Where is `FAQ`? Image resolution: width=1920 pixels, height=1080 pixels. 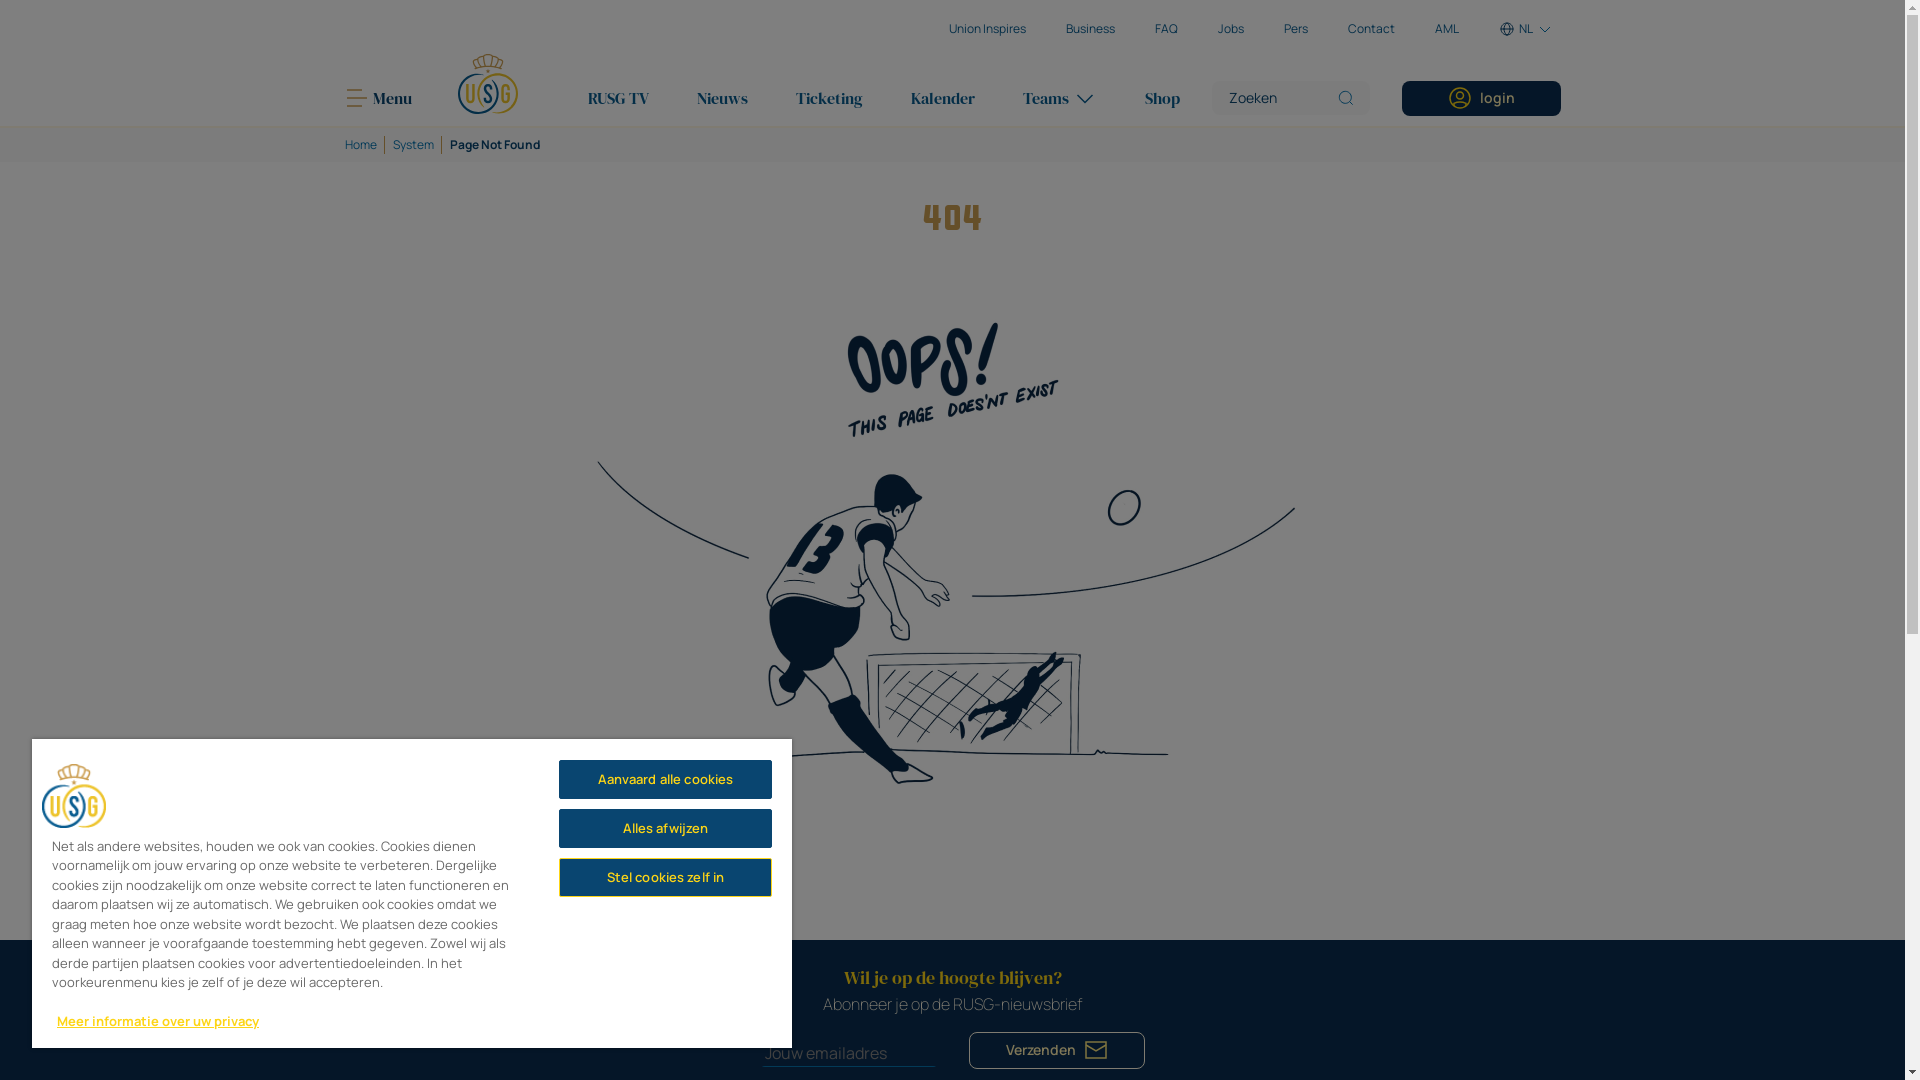 FAQ is located at coordinates (1166, 29).